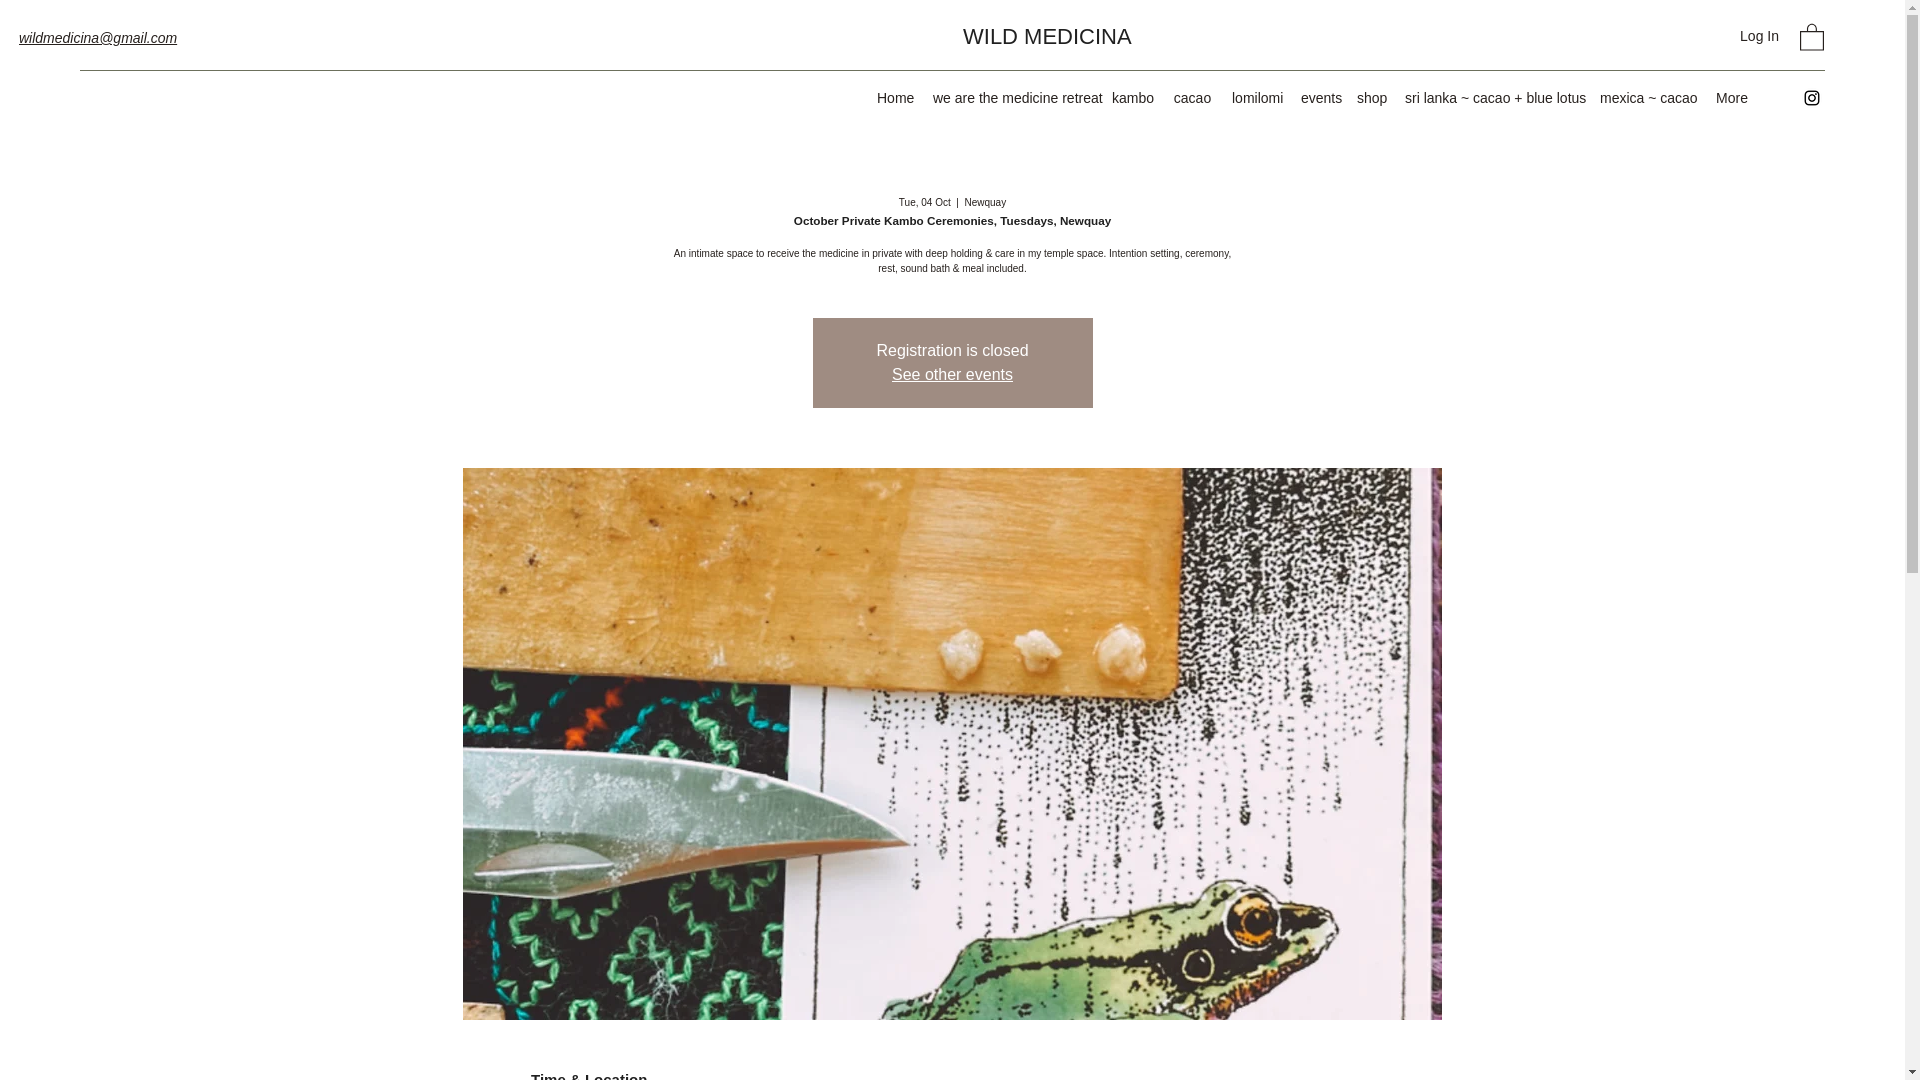 The image size is (1920, 1080). What do you see at coordinates (1371, 98) in the screenshot?
I see `shop` at bounding box center [1371, 98].